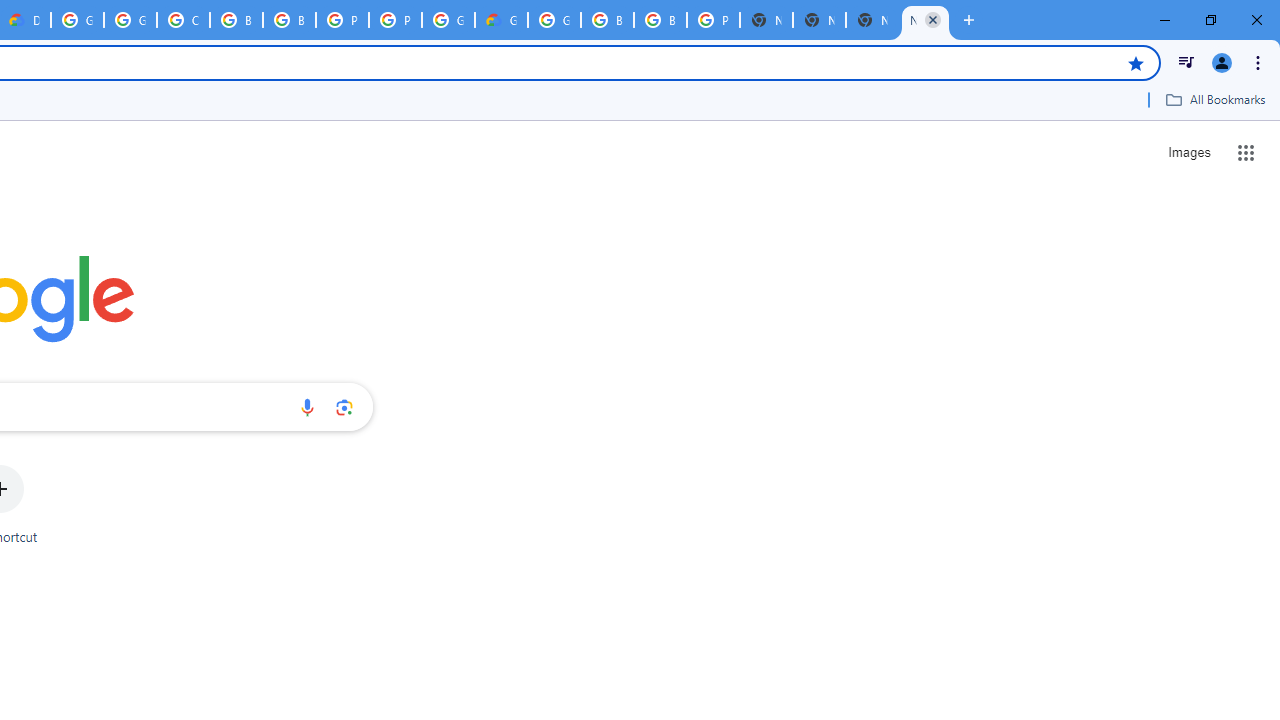 This screenshot has width=1280, height=720. What do you see at coordinates (448, 20) in the screenshot?
I see `Google Cloud Platform` at bounding box center [448, 20].